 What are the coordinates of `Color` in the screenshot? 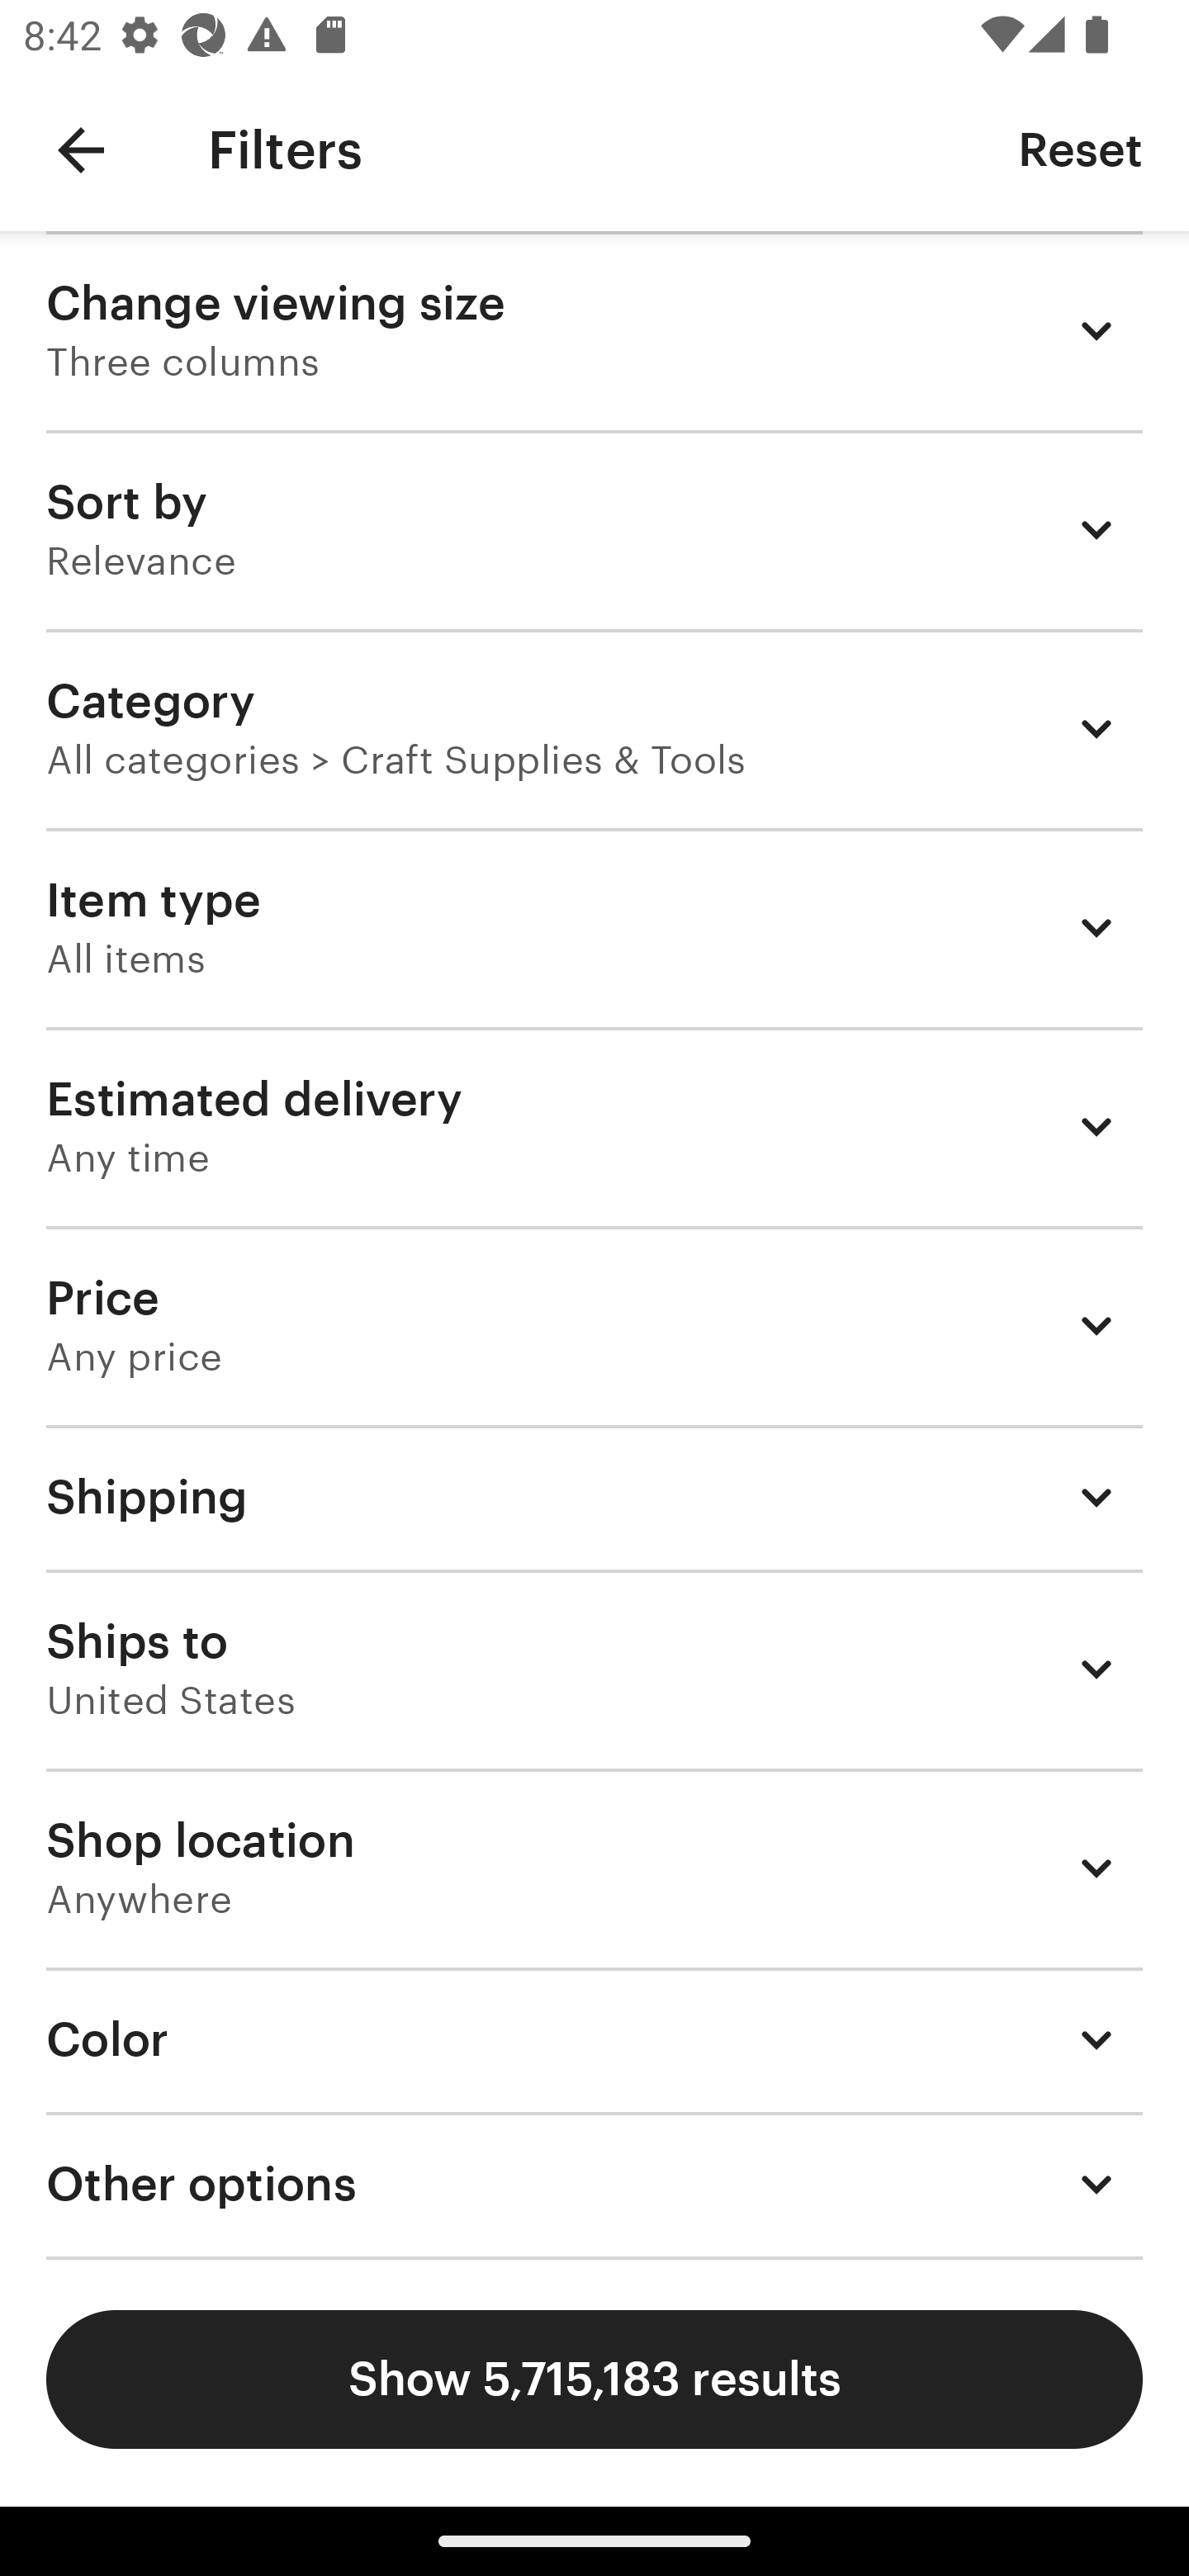 It's located at (594, 2039).